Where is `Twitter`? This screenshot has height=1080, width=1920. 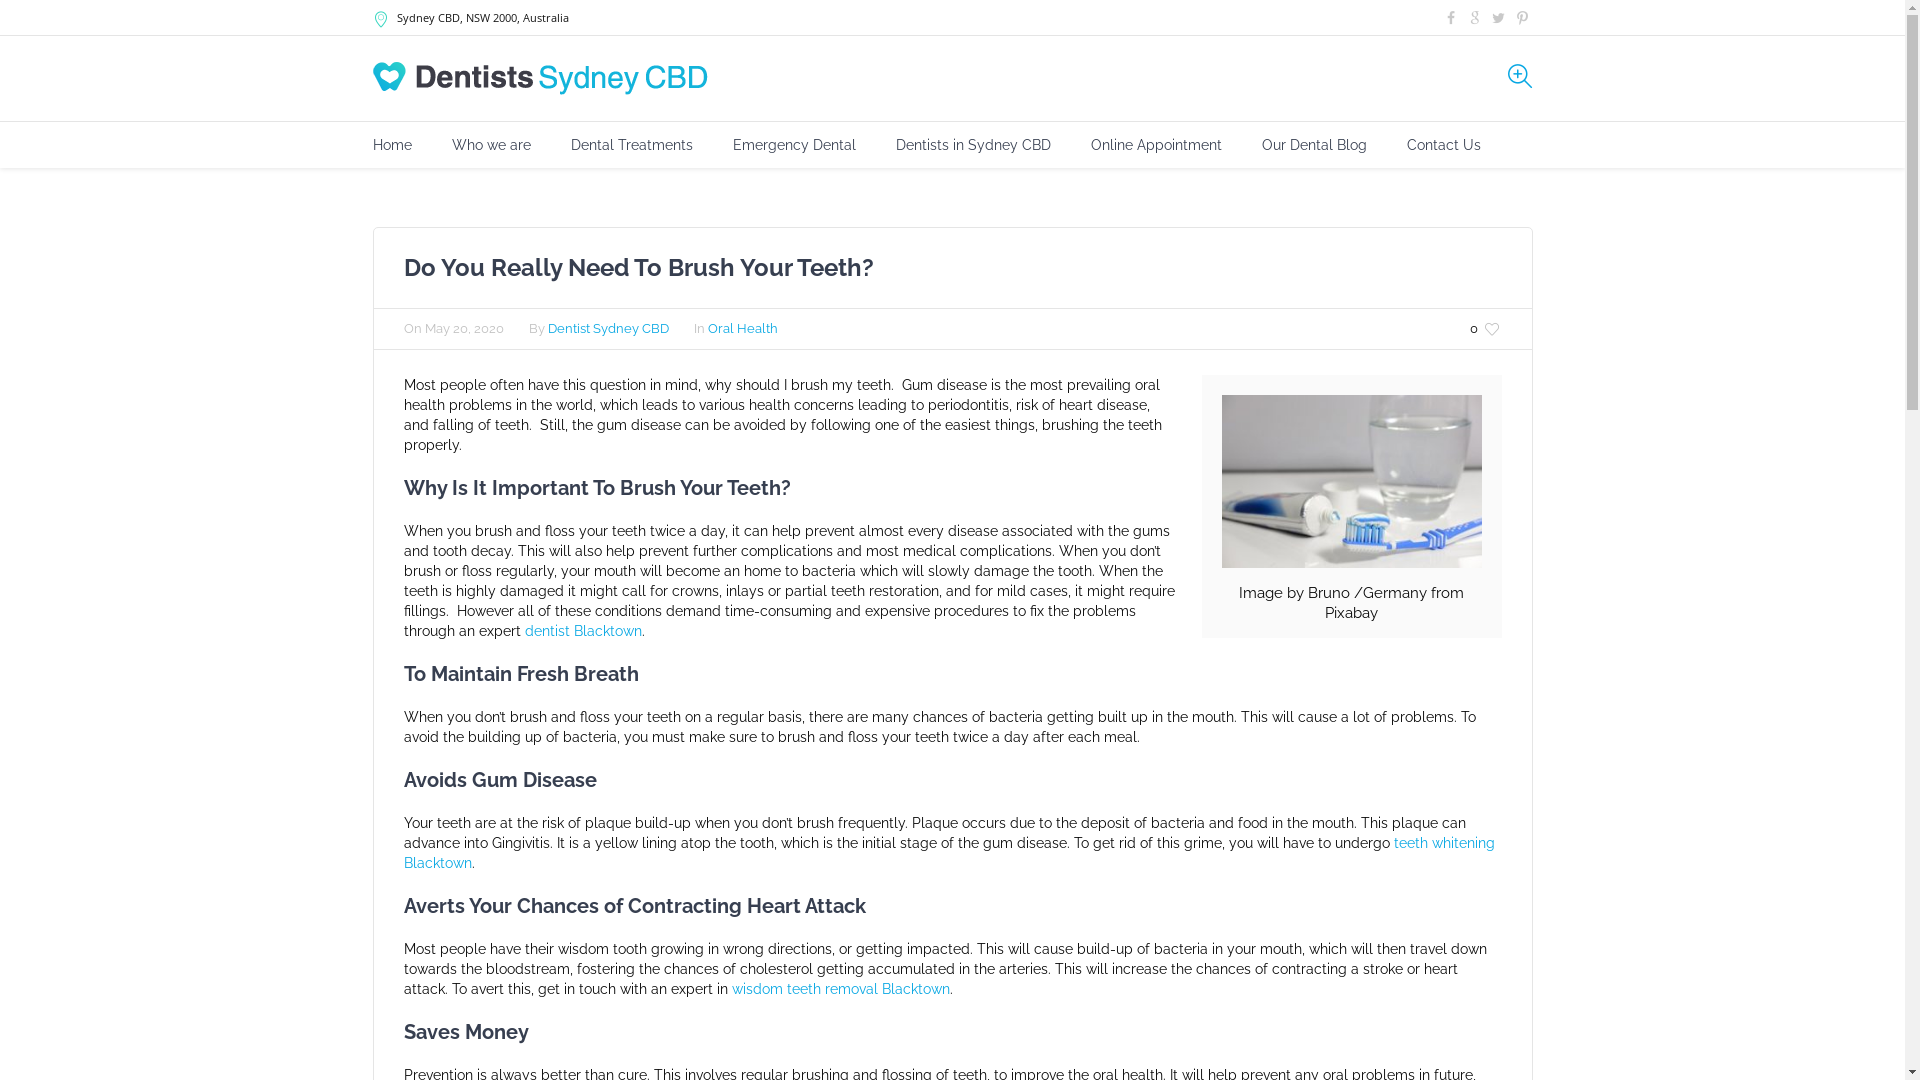
Twitter is located at coordinates (1499, 18).